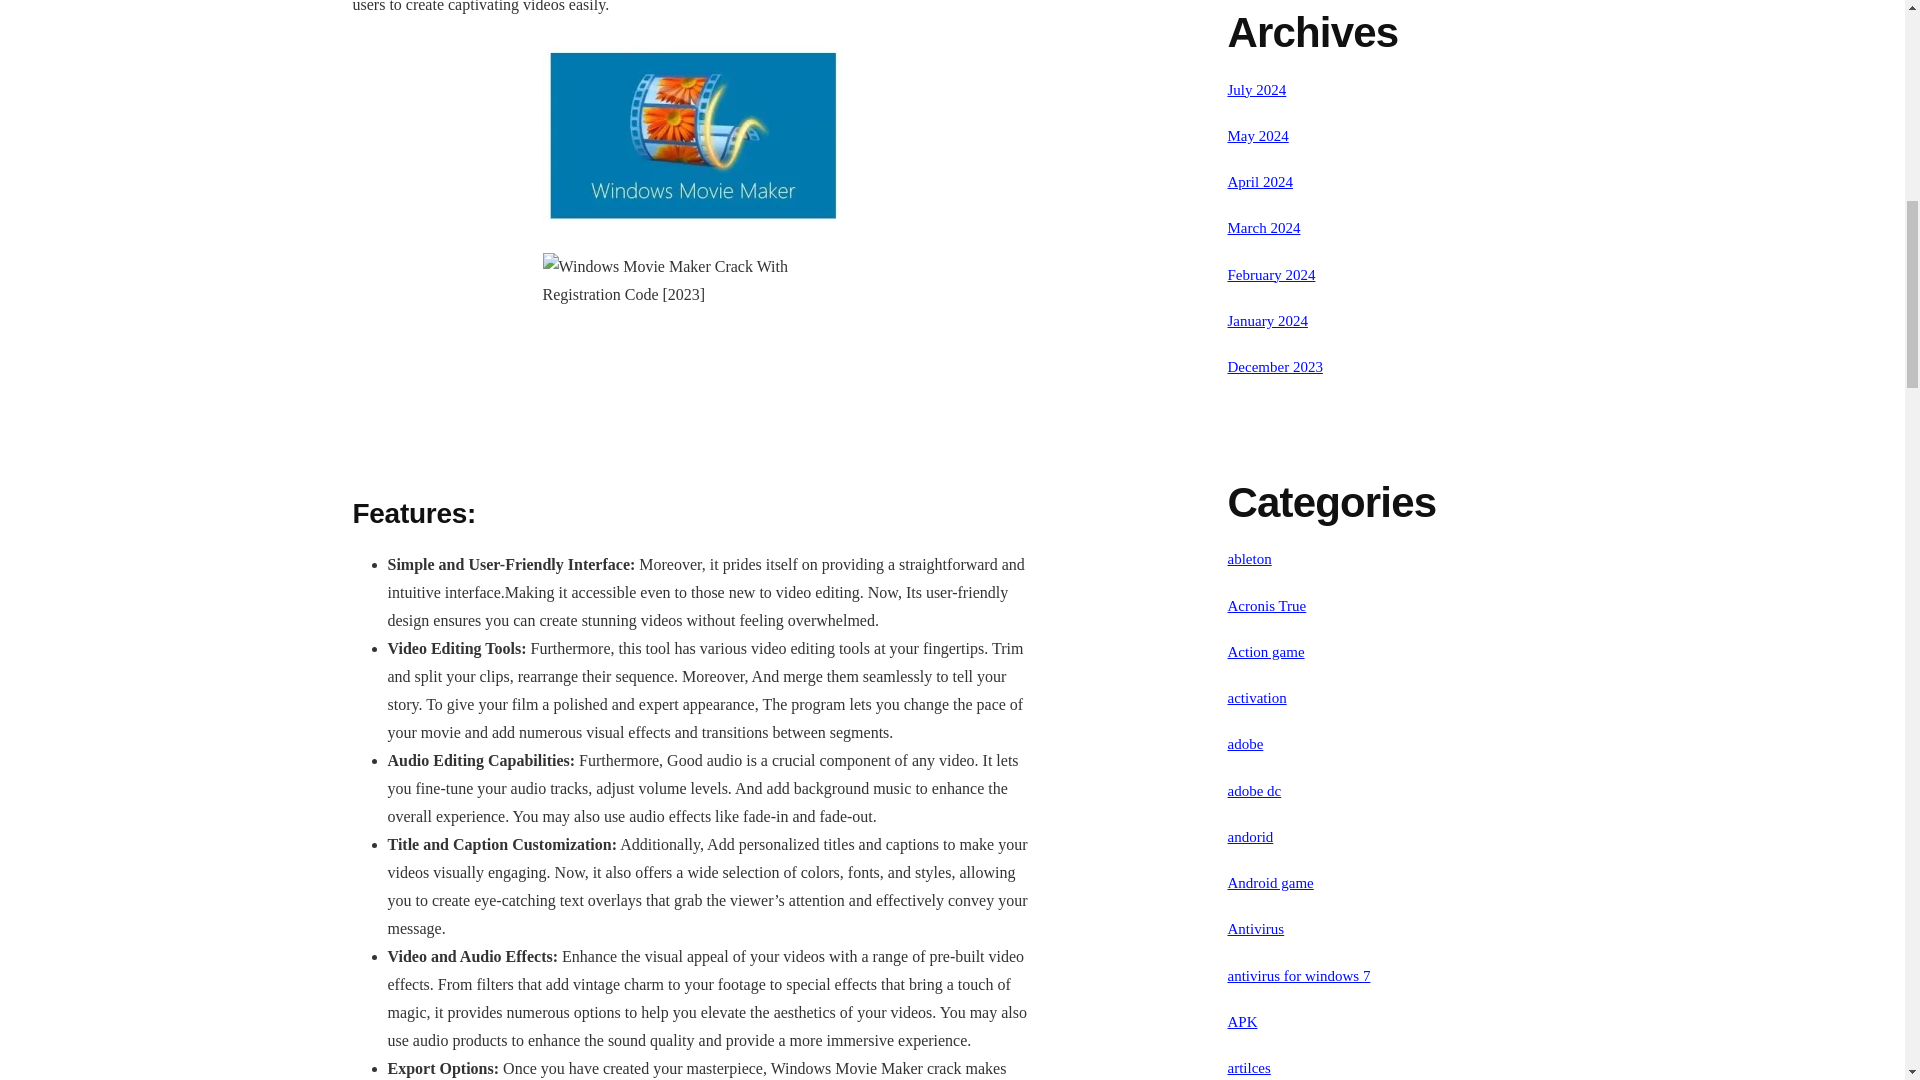  I want to click on ableton, so click(1250, 558).